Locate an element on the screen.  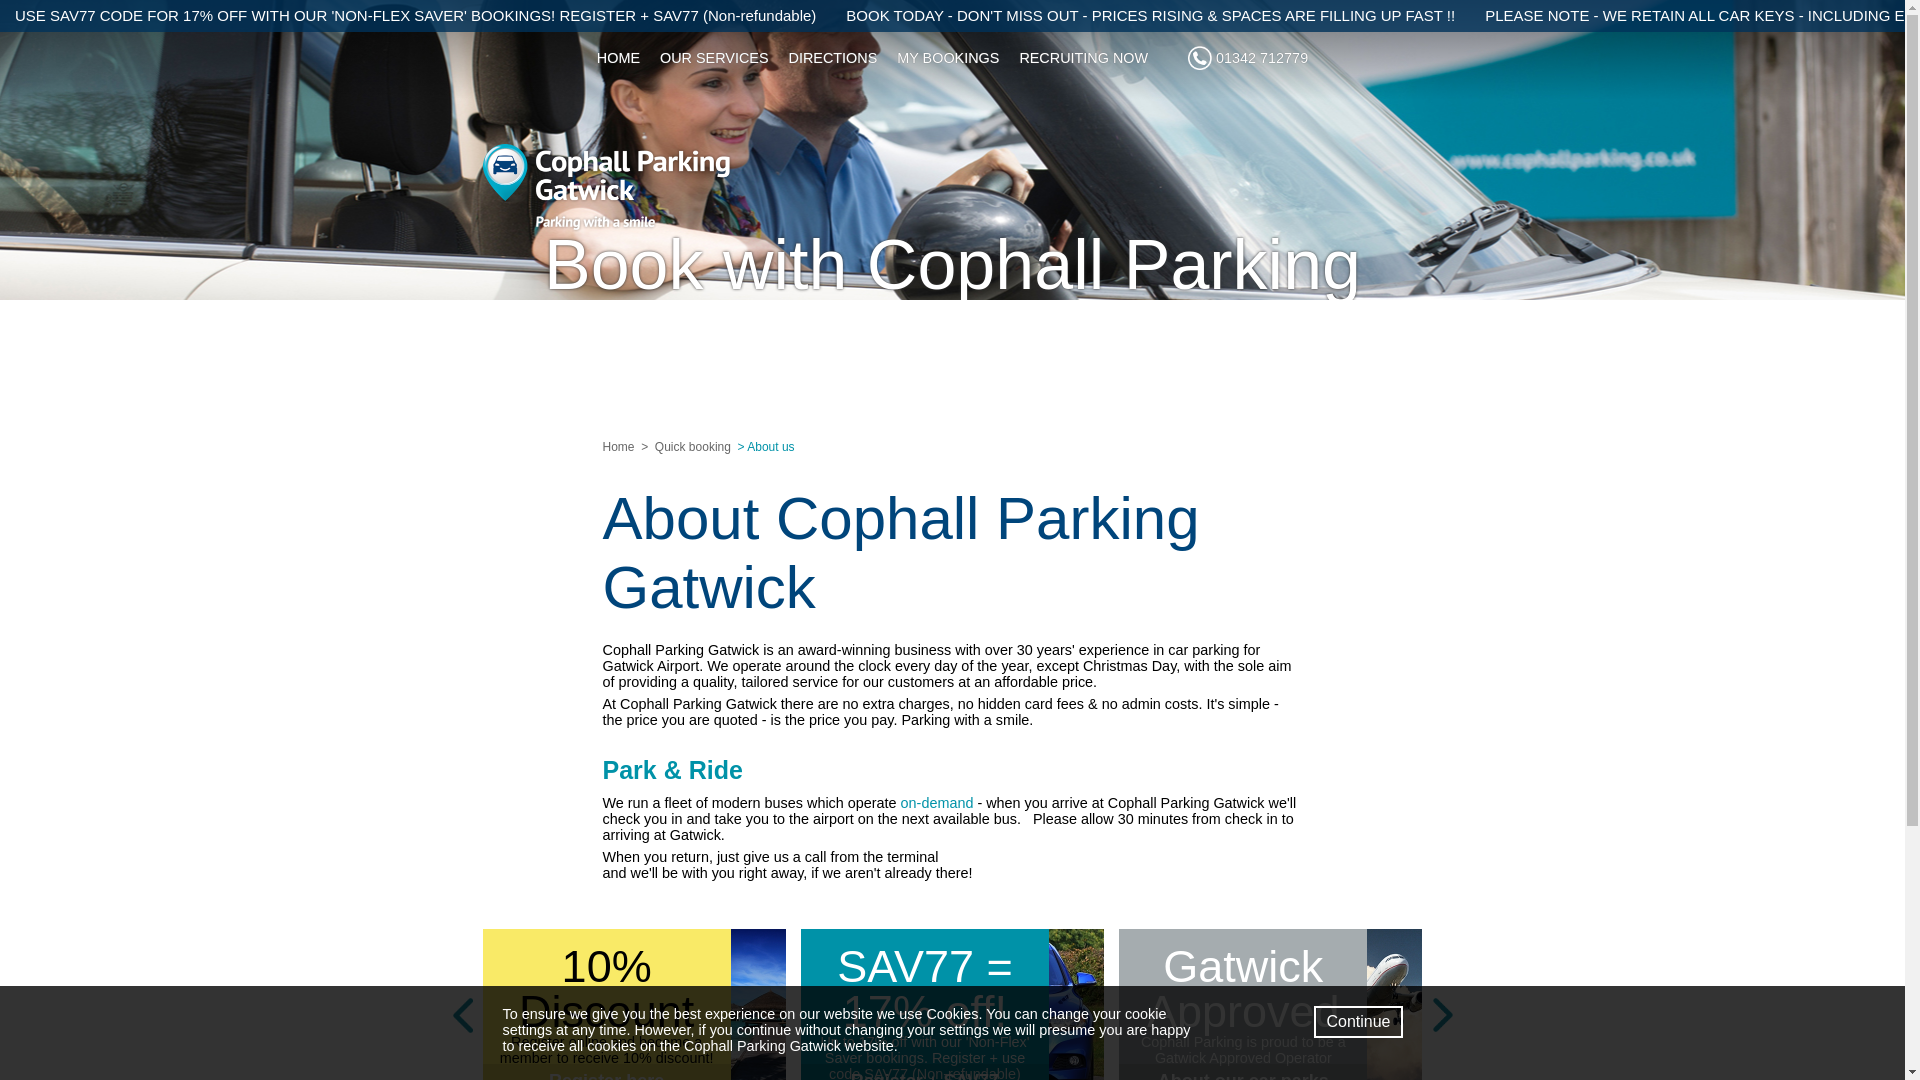
HOME is located at coordinates (618, 58).